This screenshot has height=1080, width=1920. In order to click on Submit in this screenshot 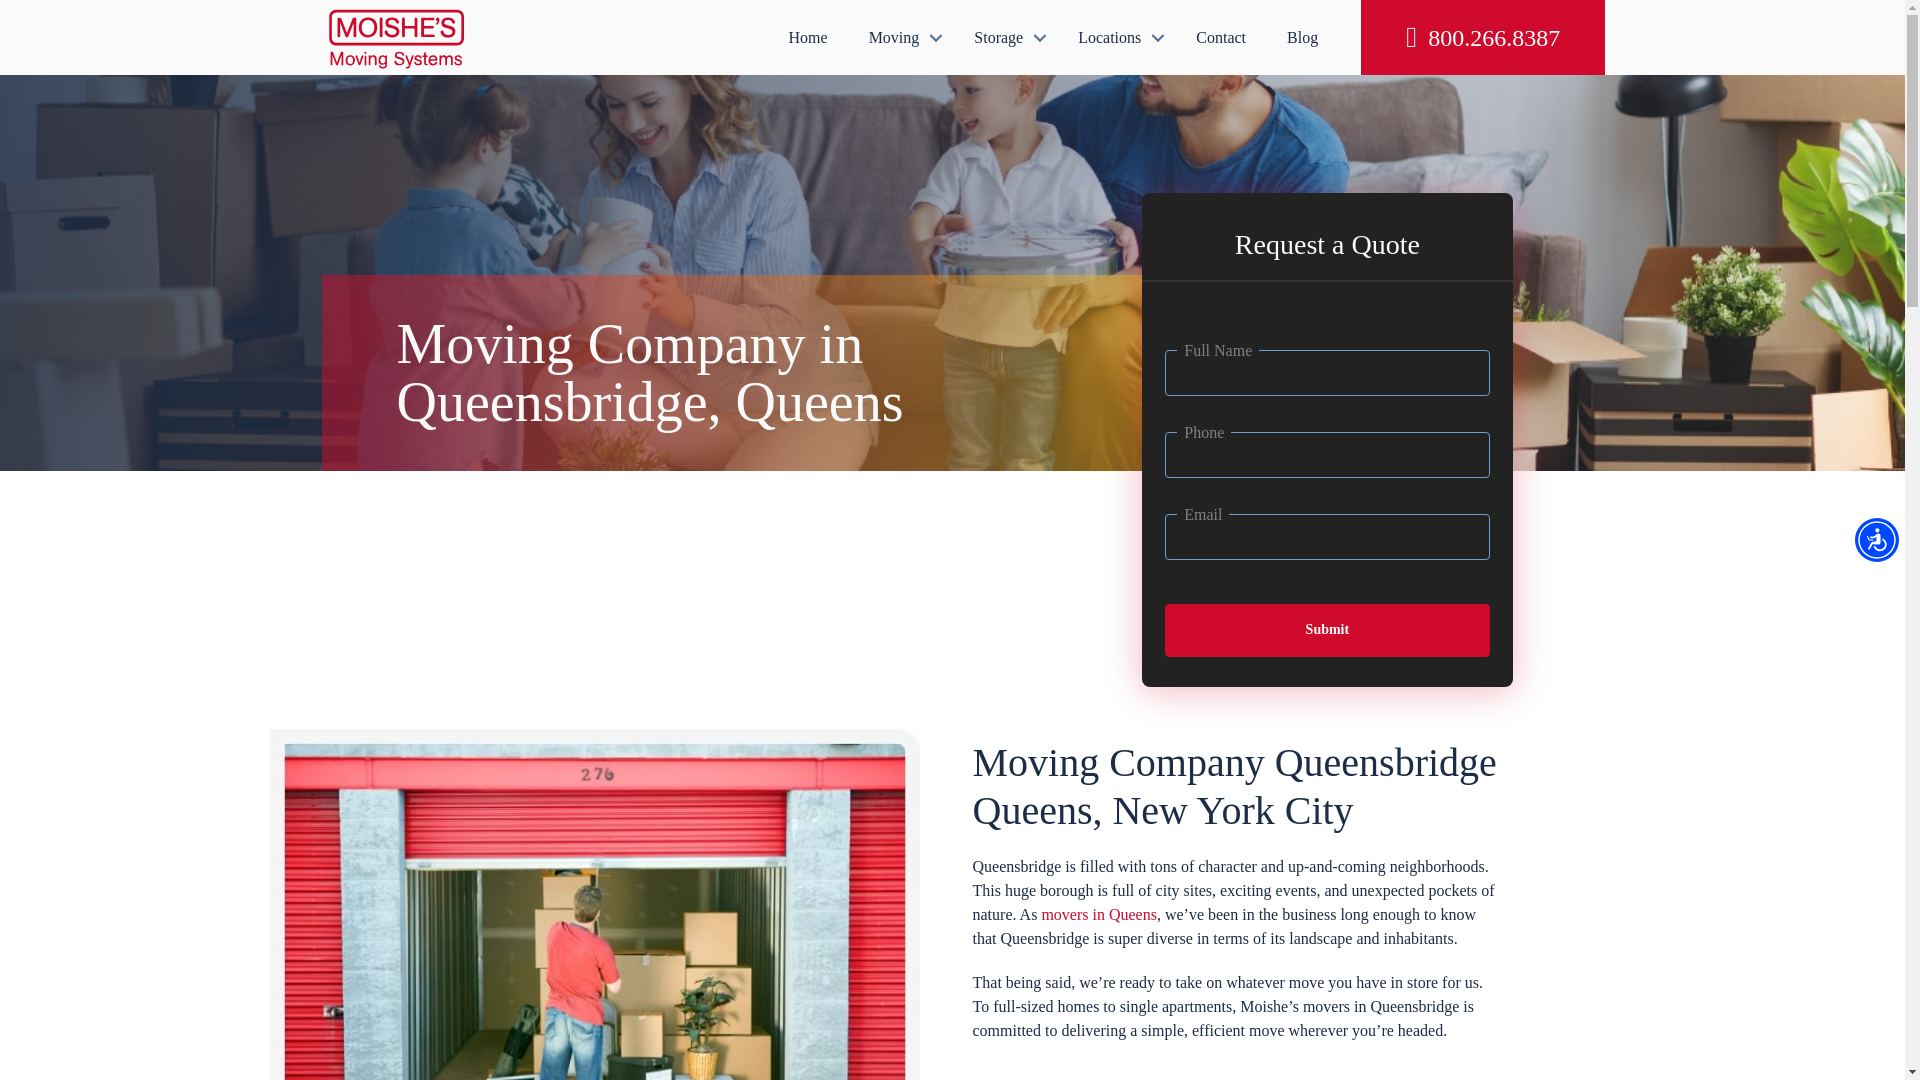, I will do `click(1327, 630)`.